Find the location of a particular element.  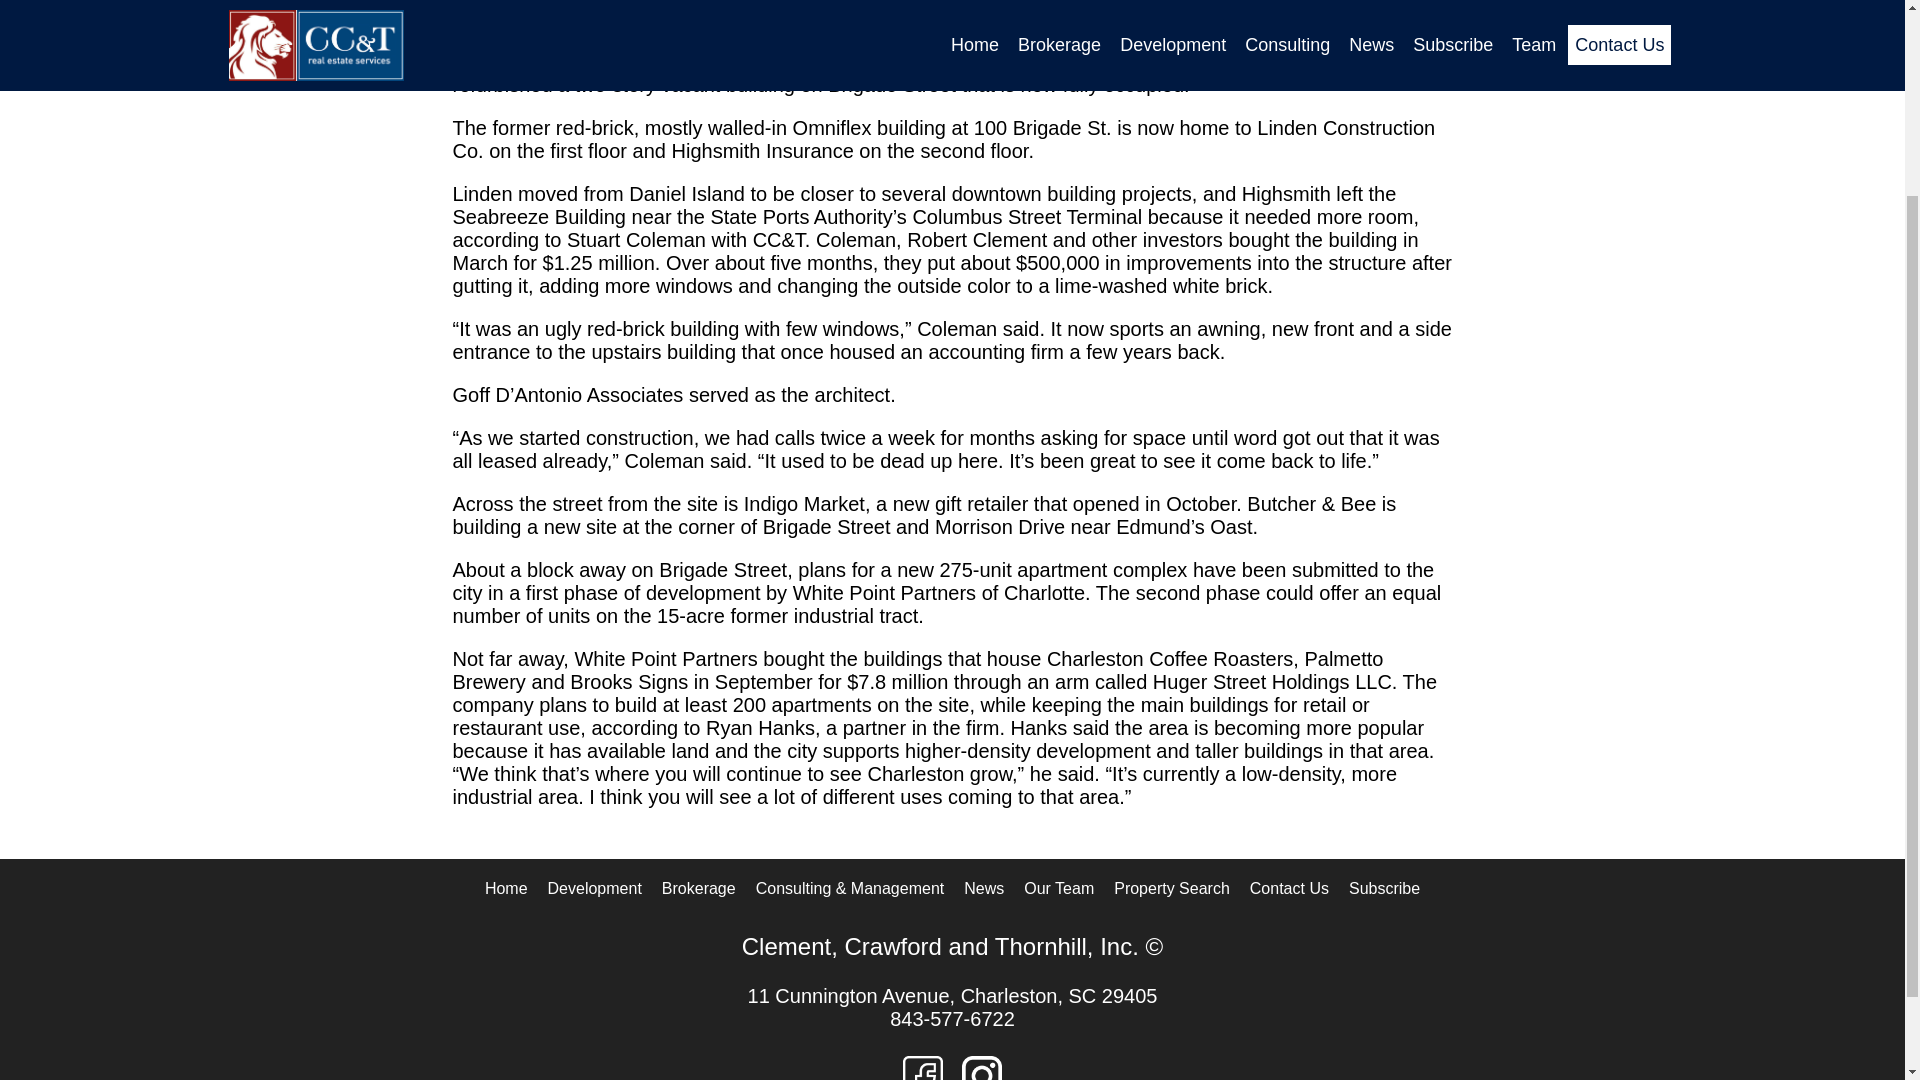

Brokerage is located at coordinates (699, 889).